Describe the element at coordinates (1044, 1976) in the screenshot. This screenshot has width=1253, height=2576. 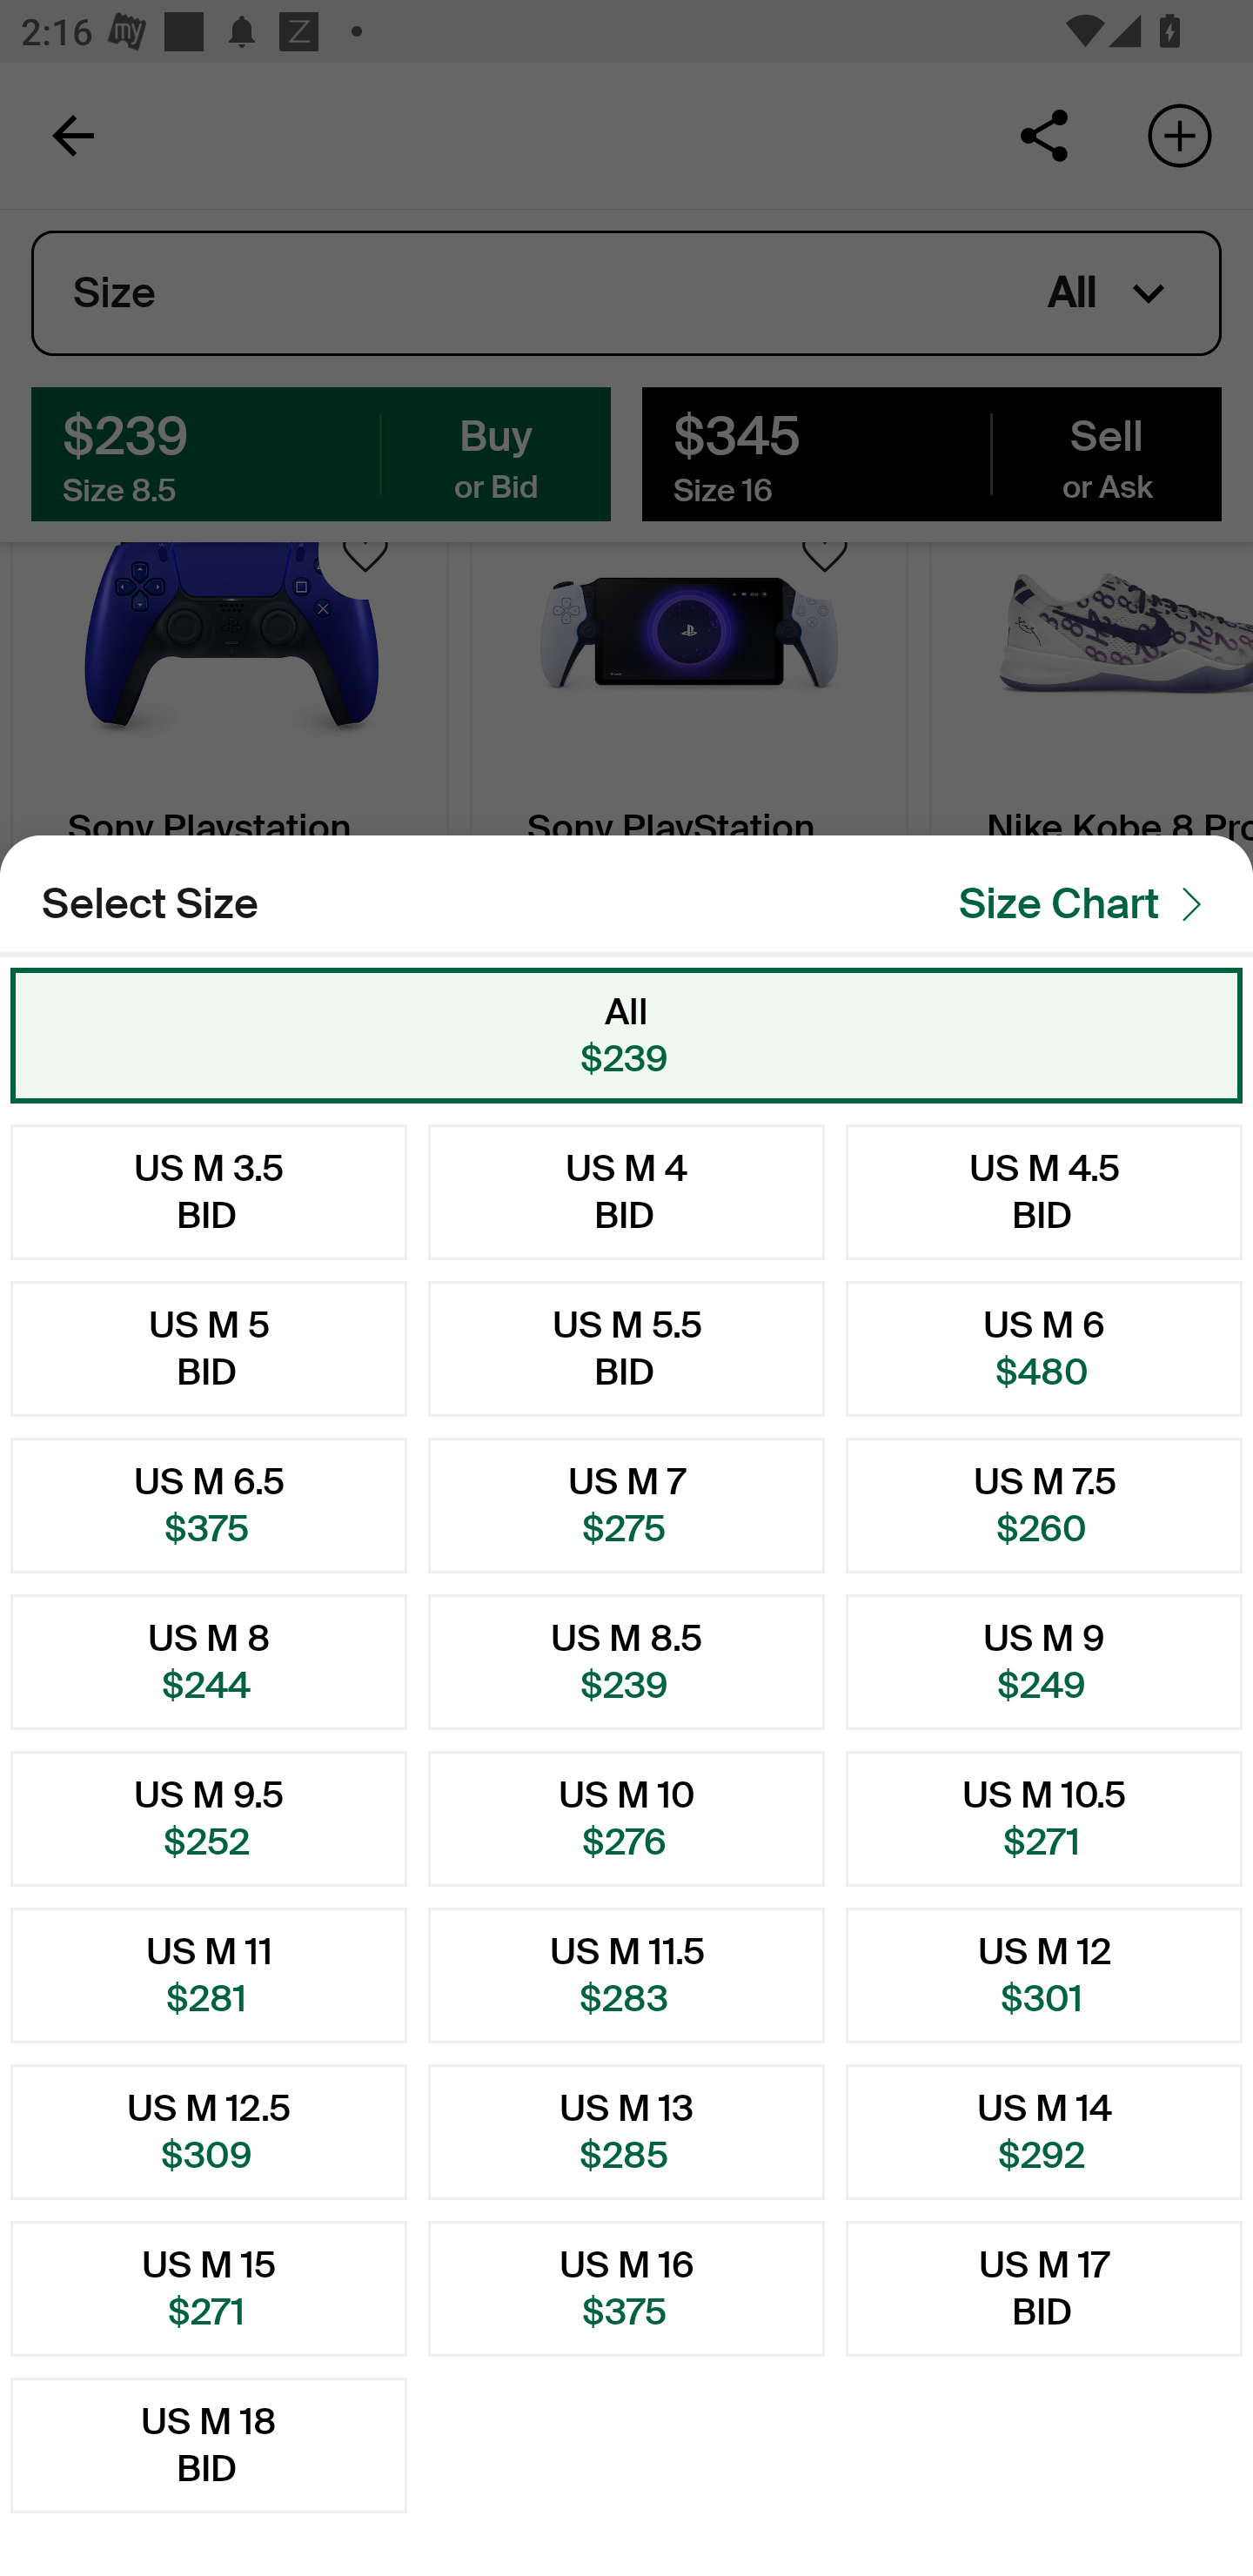
I see `US M 12 $301` at that location.